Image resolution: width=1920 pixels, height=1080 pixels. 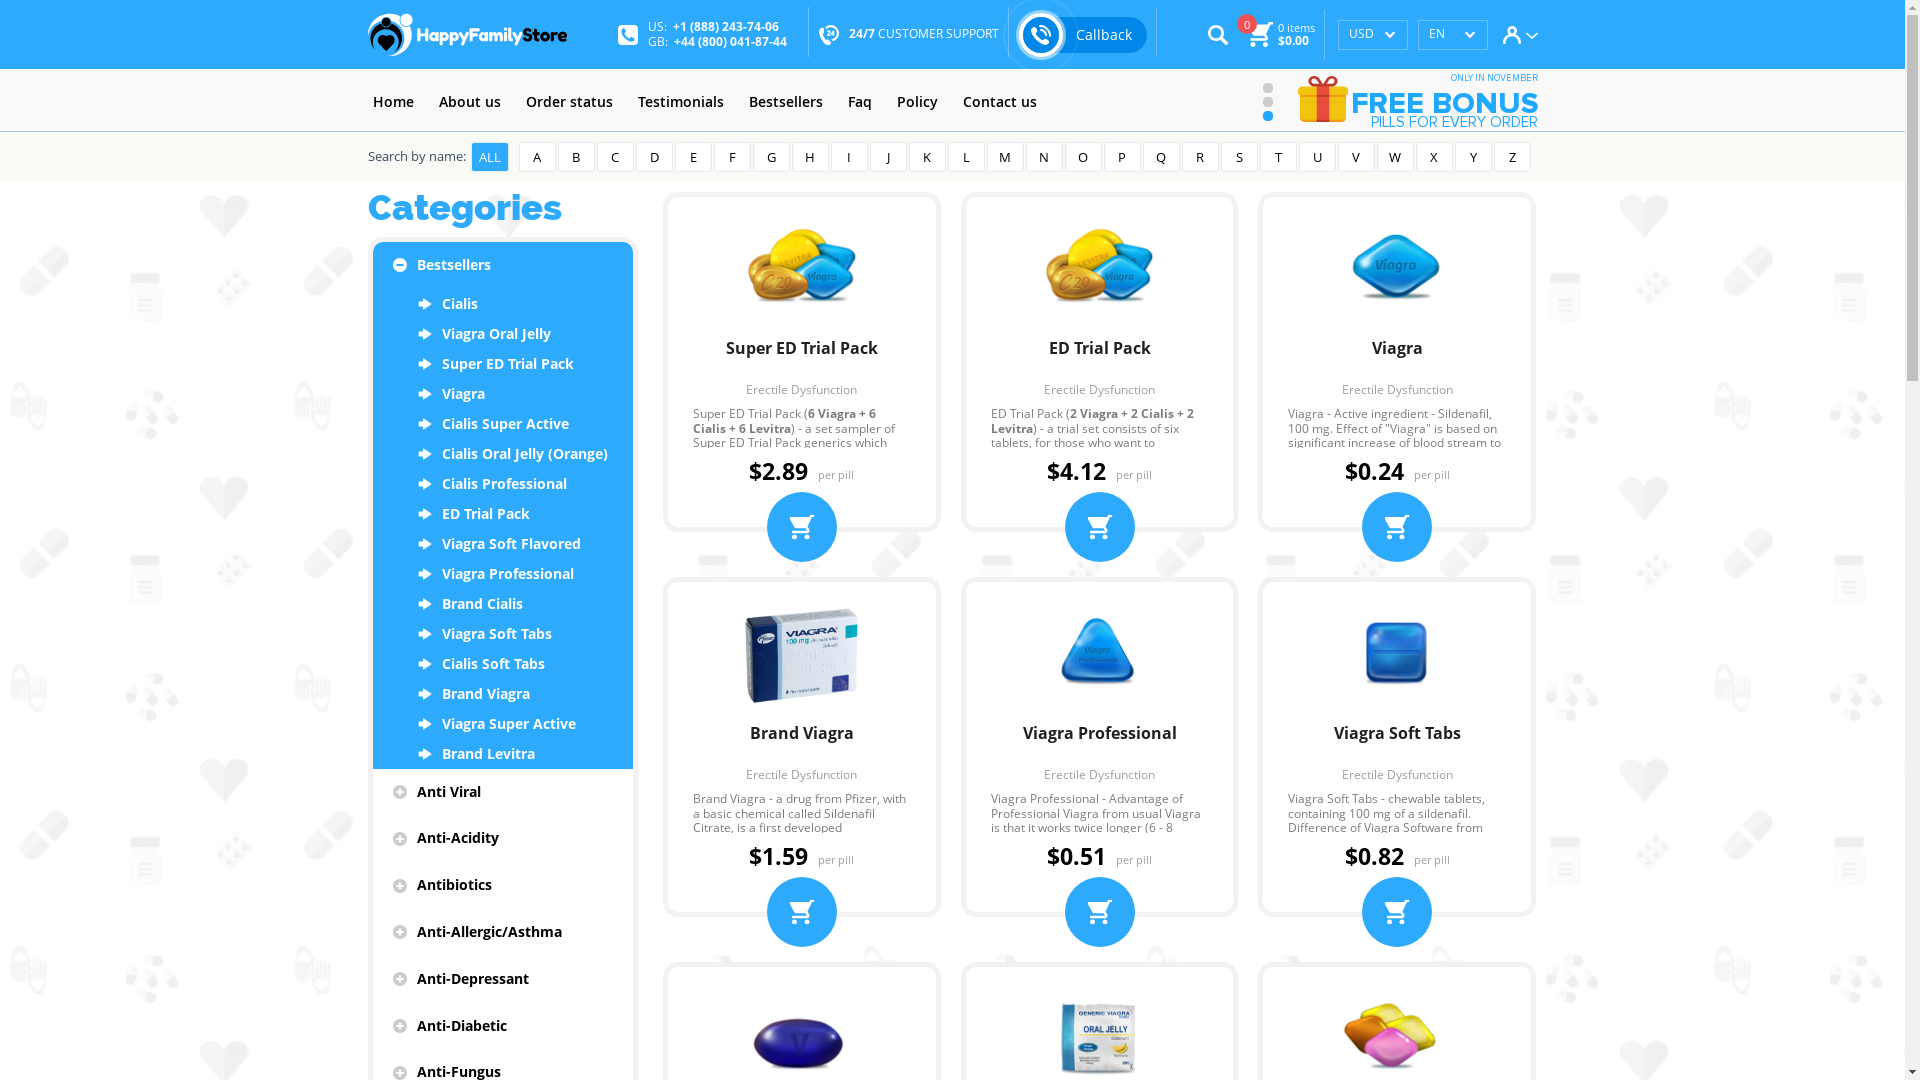 I want to click on 24/7 
CUSTOMER SUPPORT, so click(x=924, y=34).